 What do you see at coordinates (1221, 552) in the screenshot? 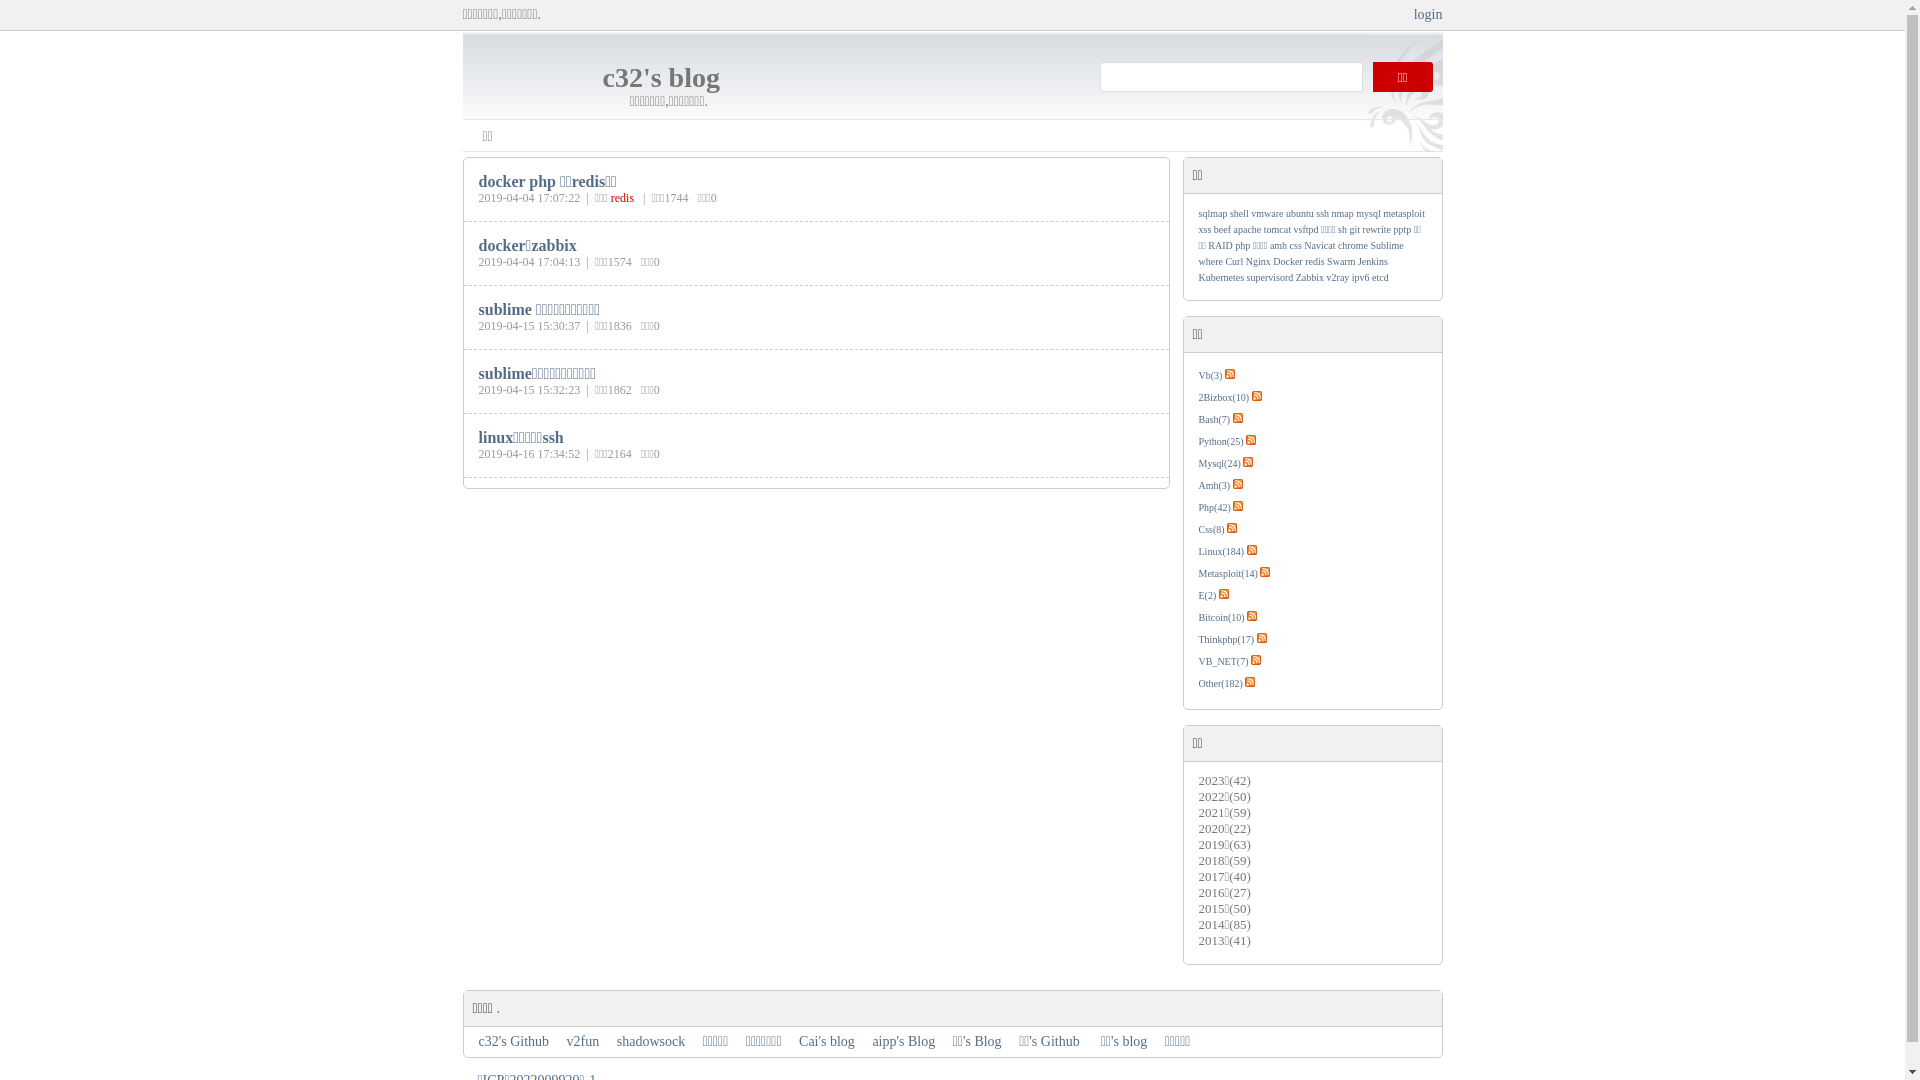
I see `Linux(184)` at bounding box center [1221, 552].